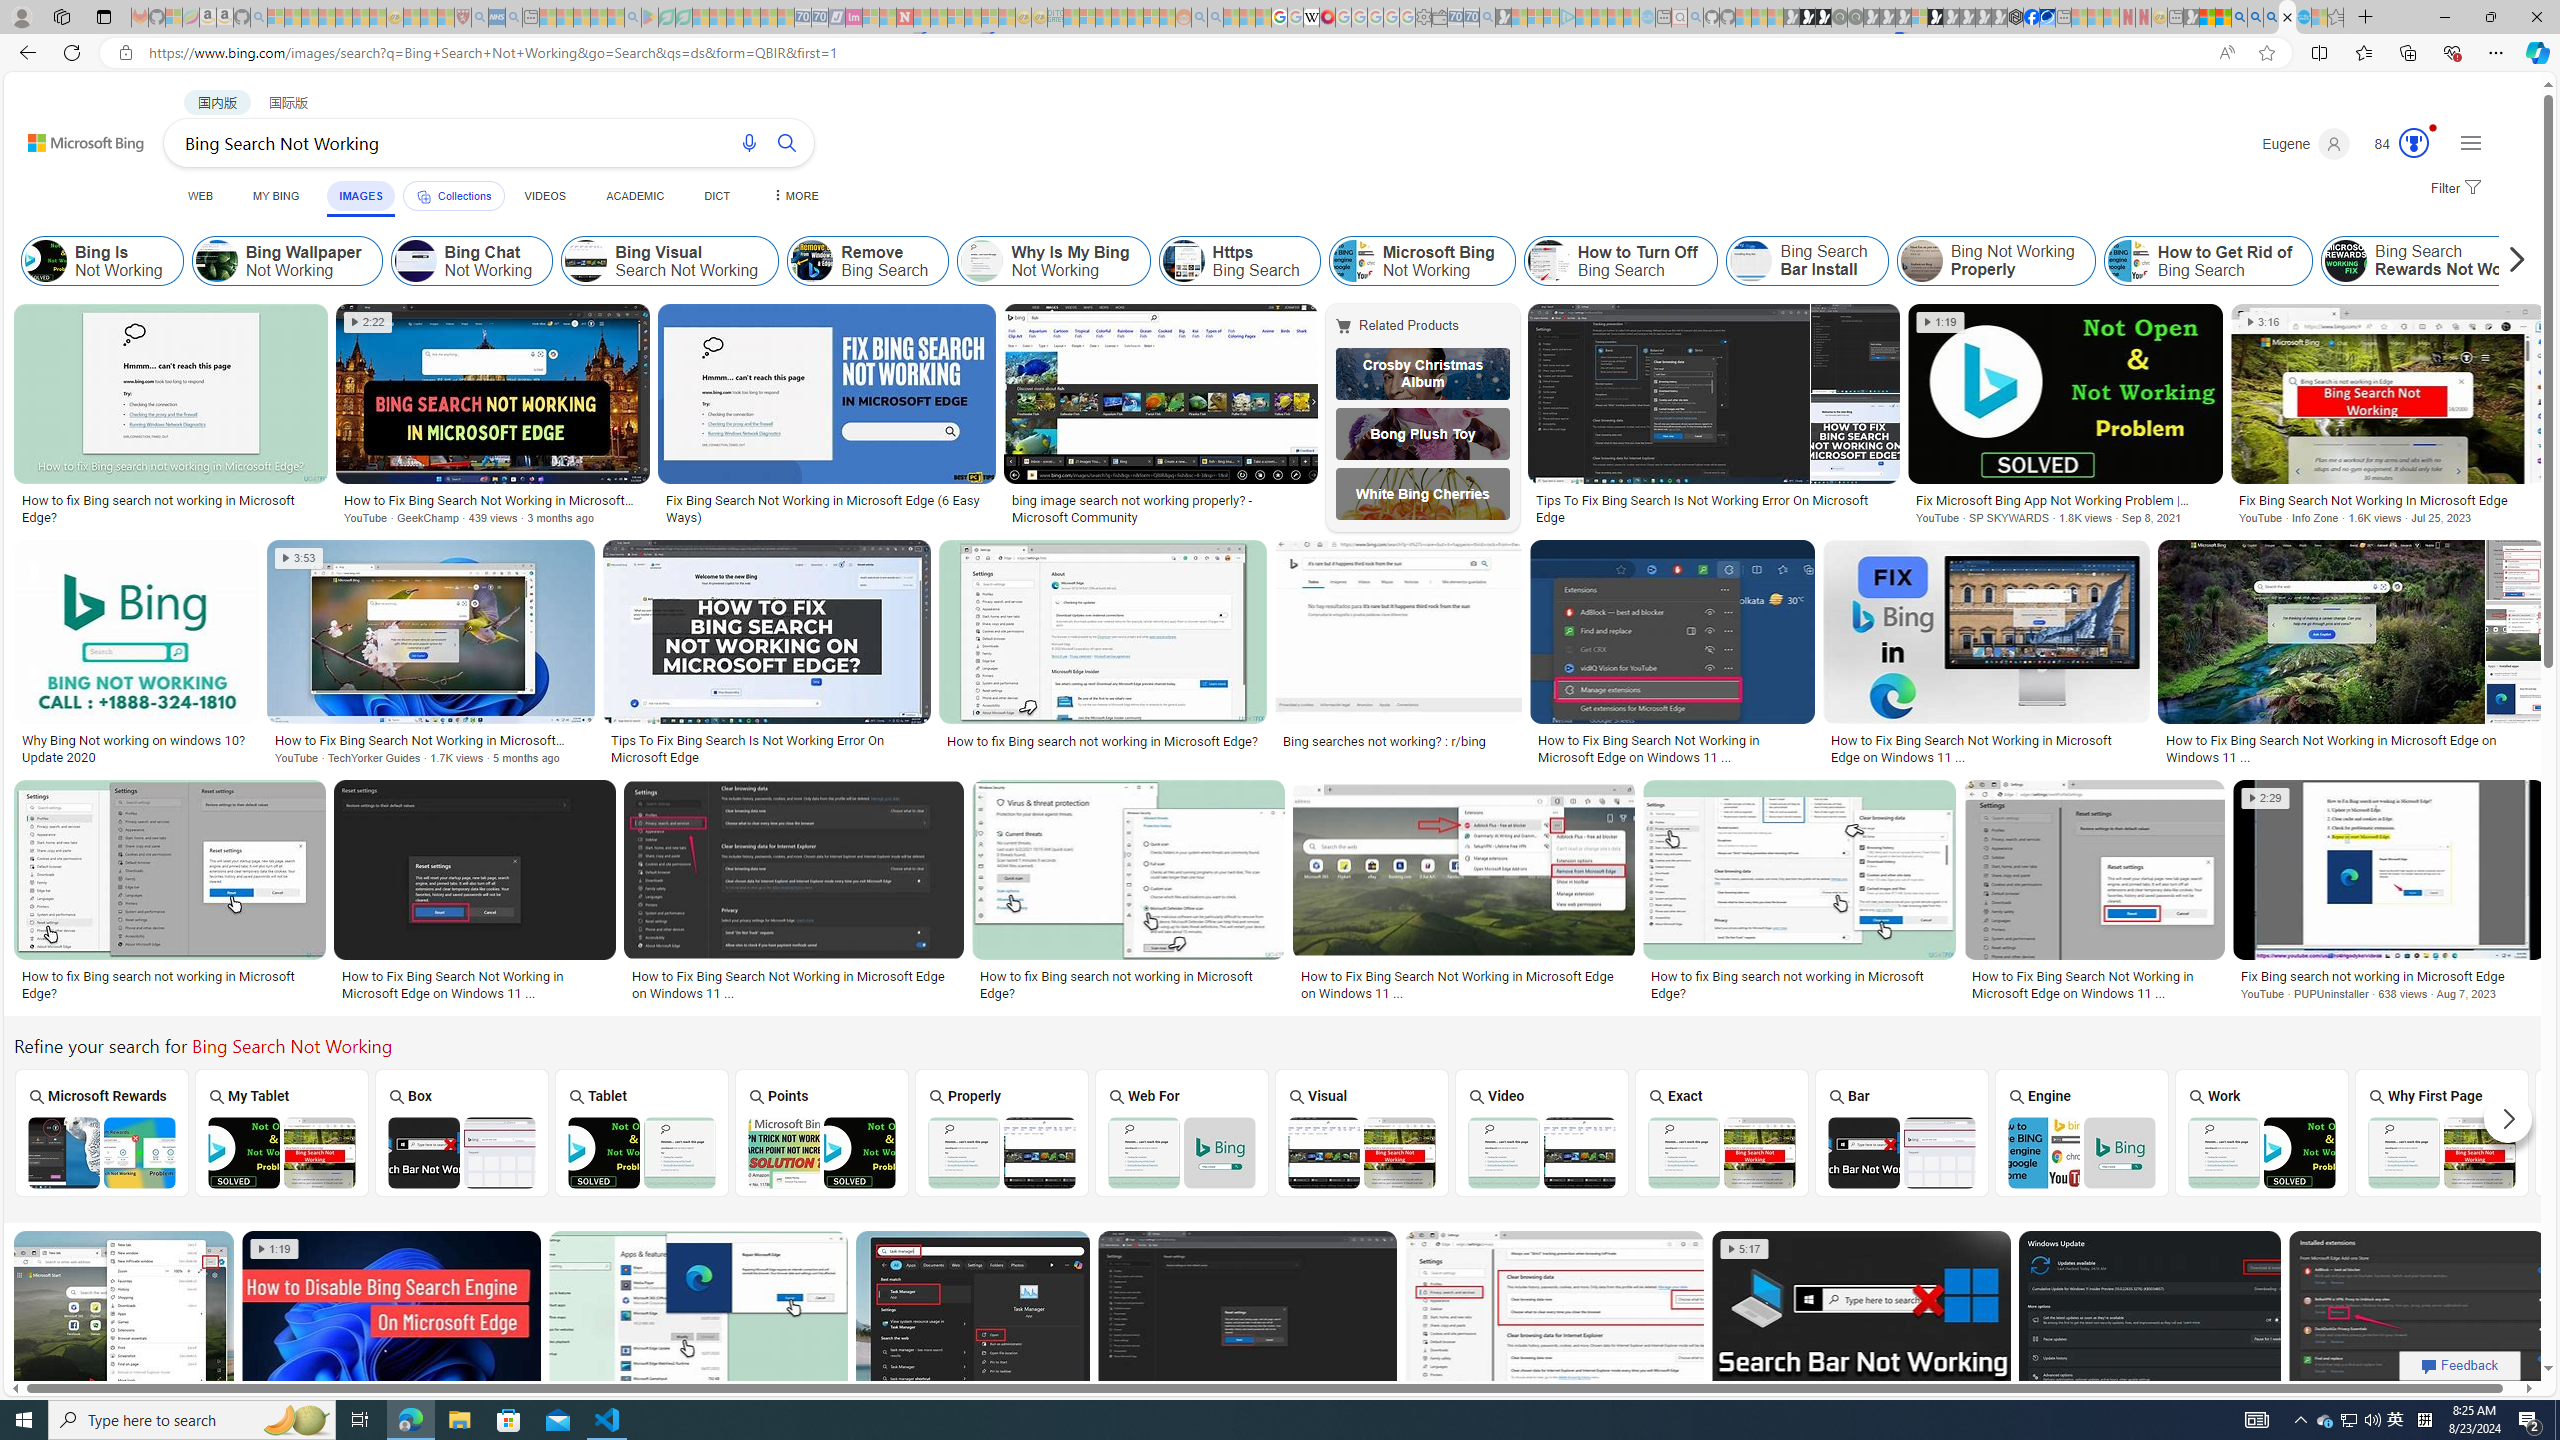  What do you see at coordinates (462, 1152) in the screenshot?
I see `Bing Search Box Not Working` at bounding box center [462, 1152].